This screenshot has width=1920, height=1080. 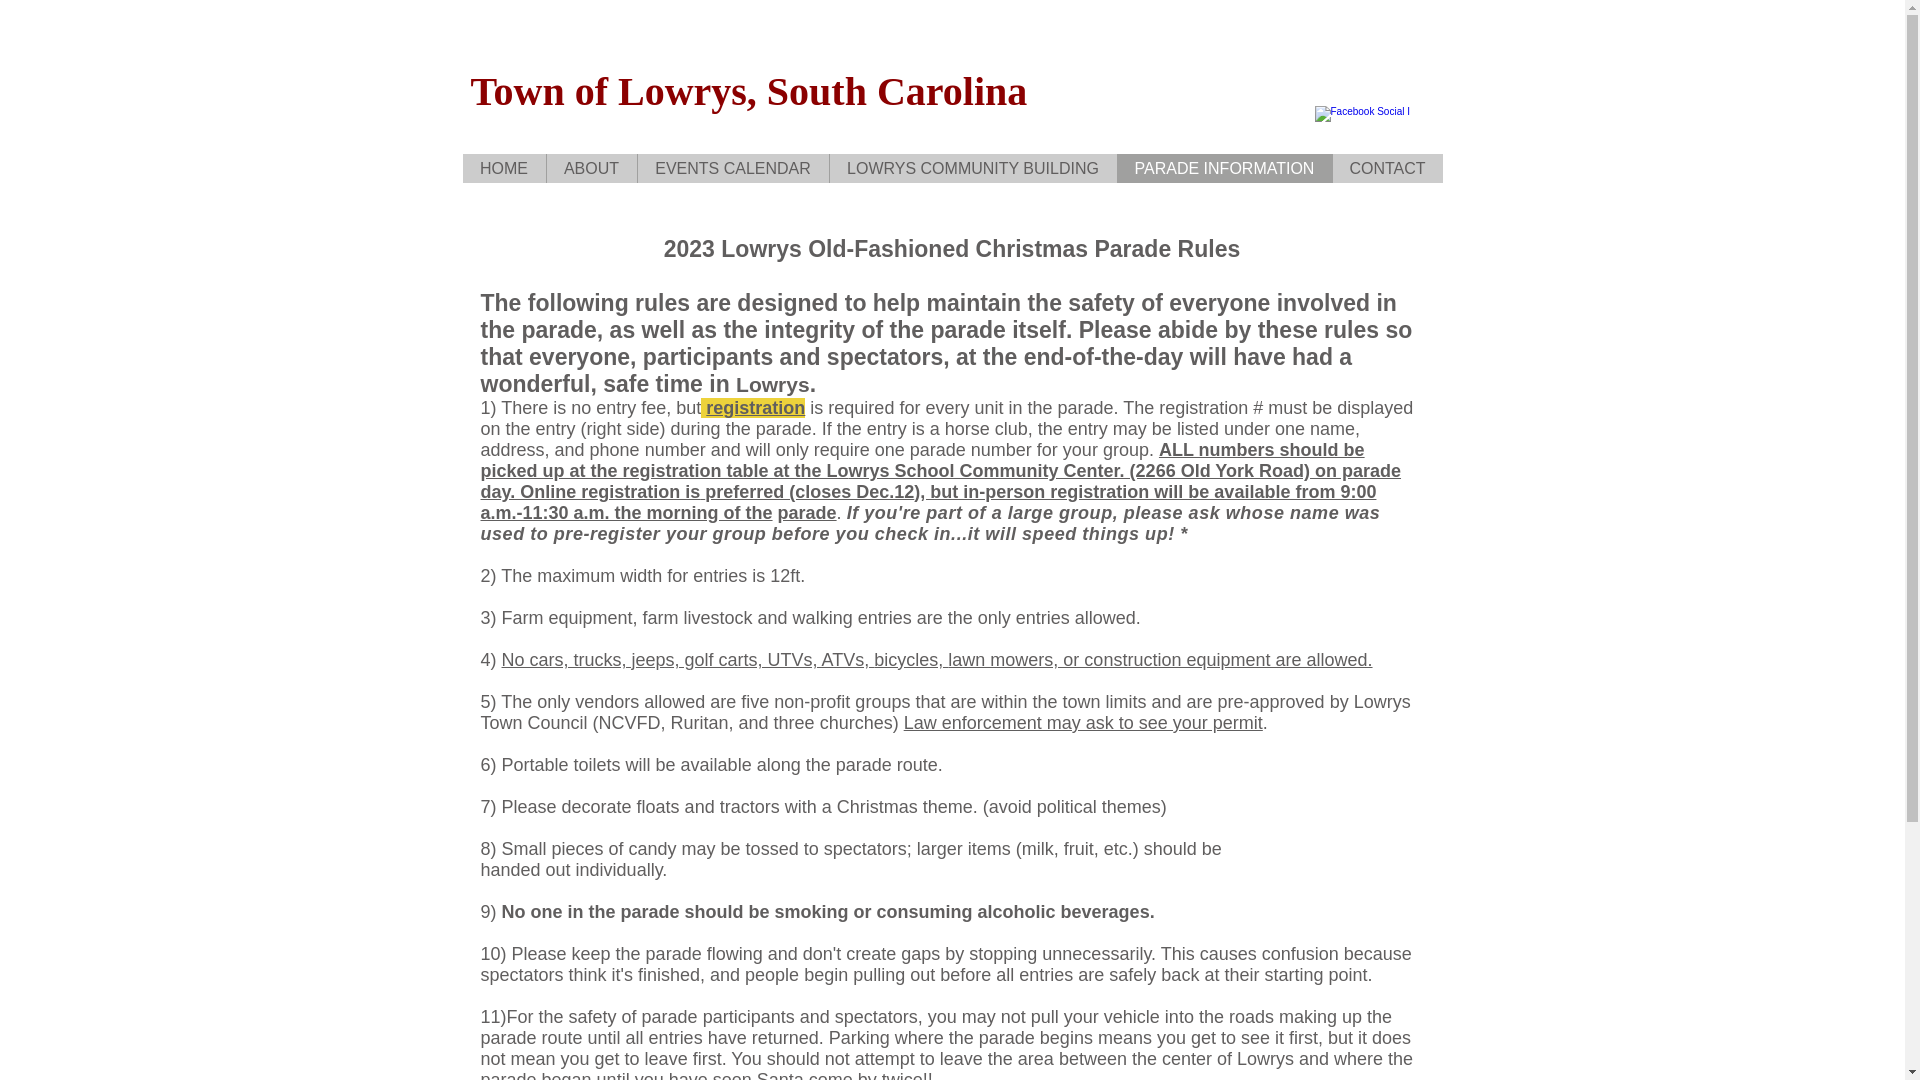 I want to click on CONTACT, so click(x=1388, y=168).